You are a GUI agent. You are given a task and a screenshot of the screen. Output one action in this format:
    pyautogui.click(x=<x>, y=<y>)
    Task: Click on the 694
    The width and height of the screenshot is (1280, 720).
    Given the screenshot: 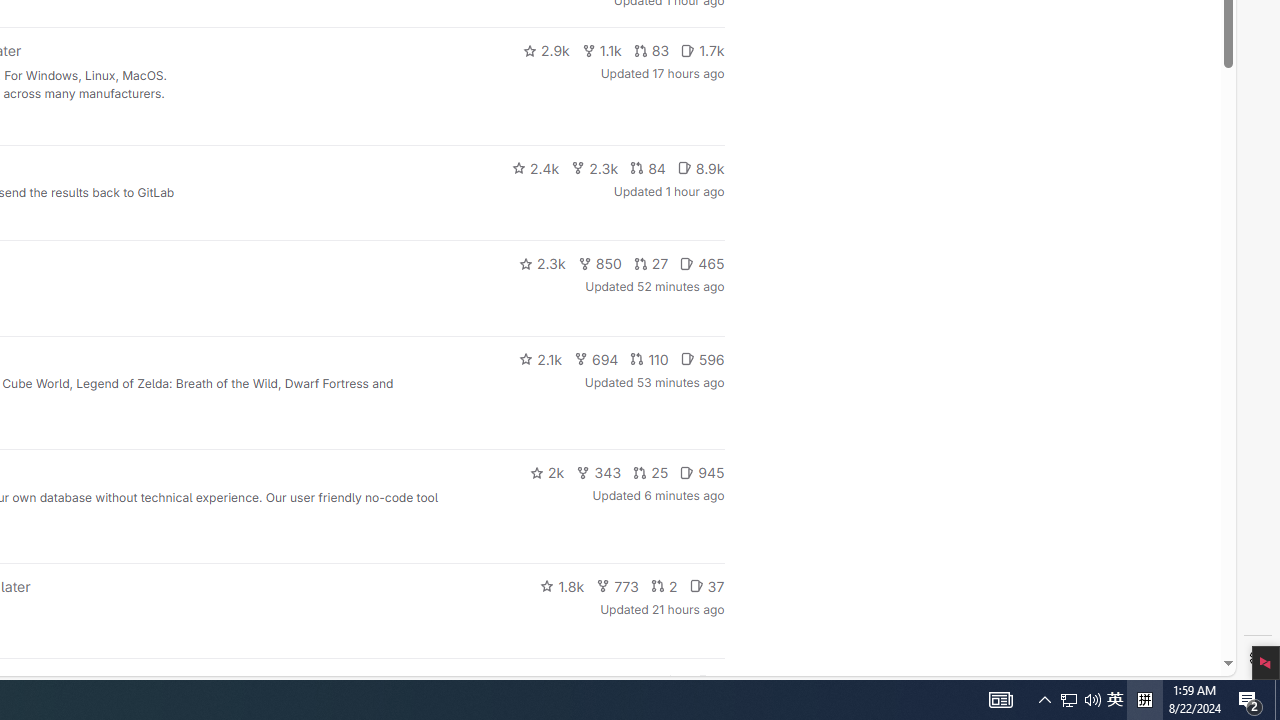 What is the action you would take?
    pyautogui.click(x=596, y=358)
    